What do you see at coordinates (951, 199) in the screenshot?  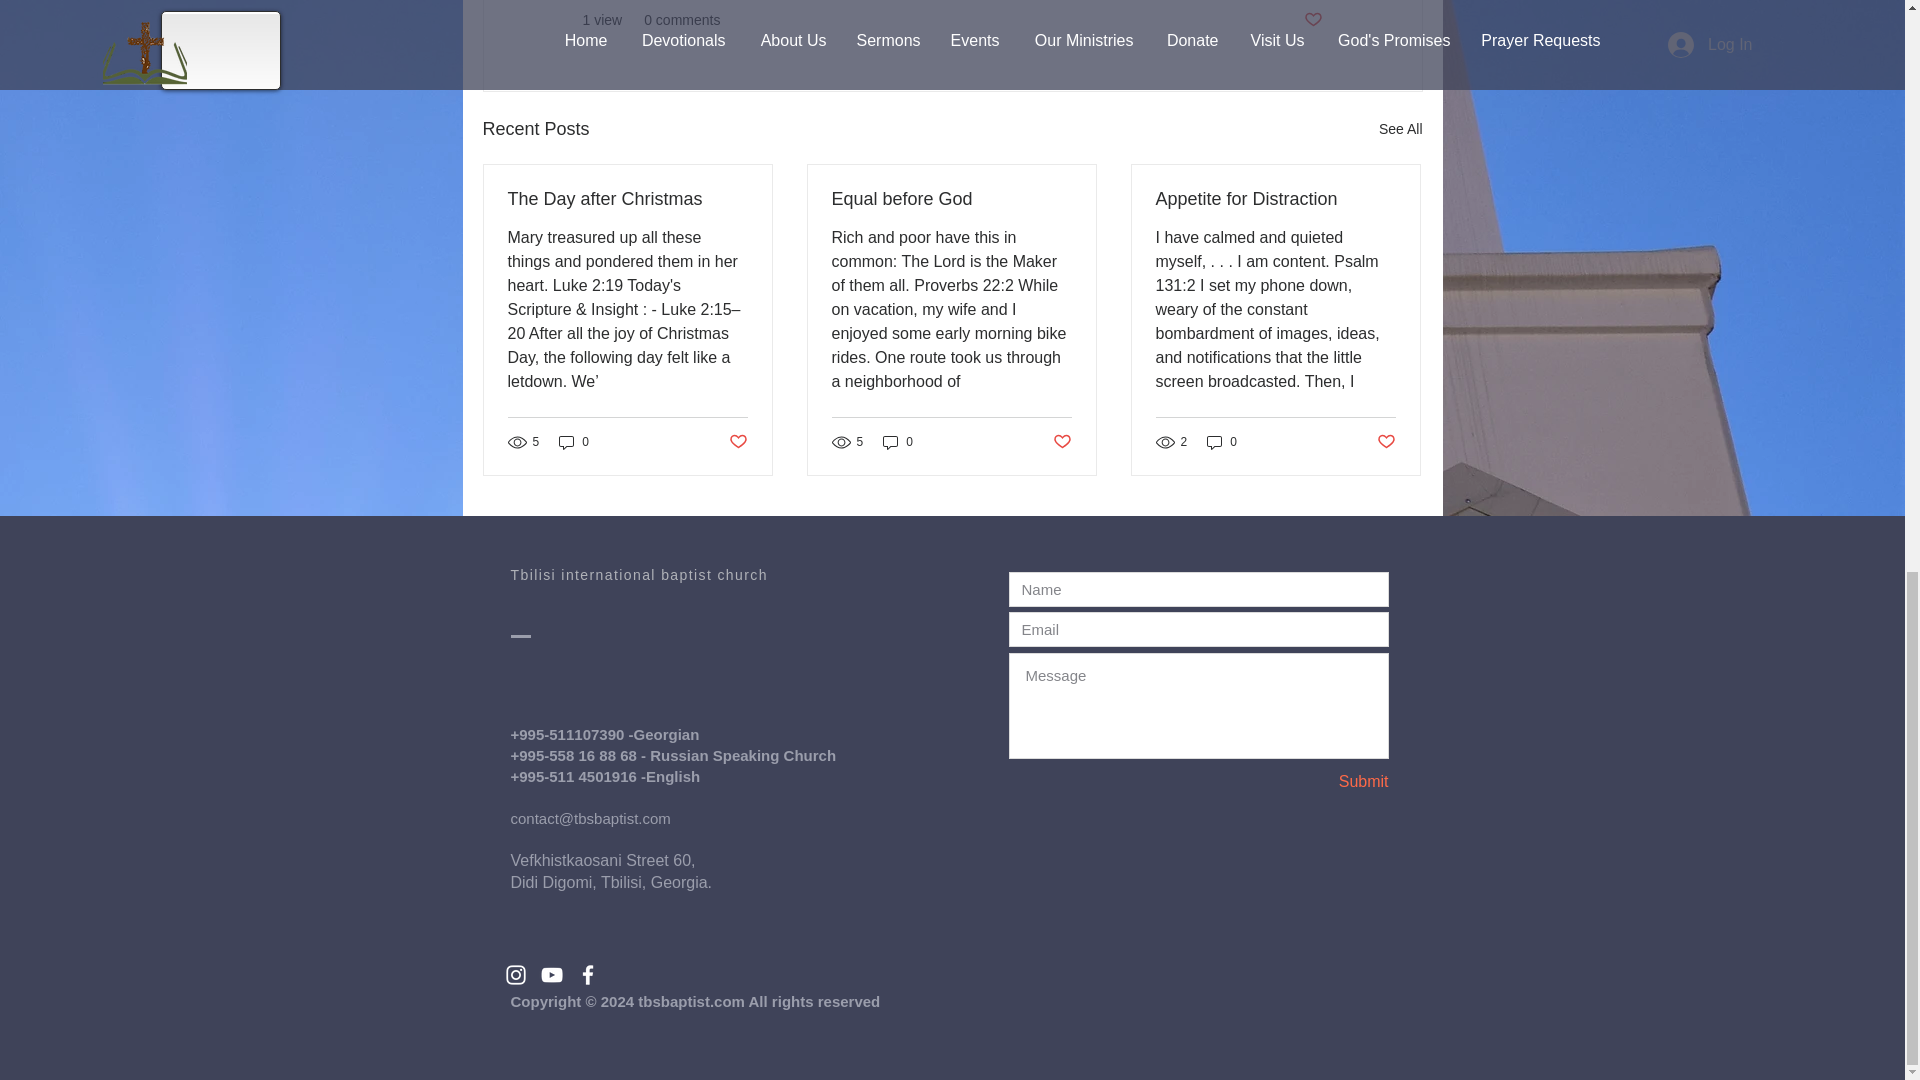 I see `Equal before God` at bounding box center [951, 199].